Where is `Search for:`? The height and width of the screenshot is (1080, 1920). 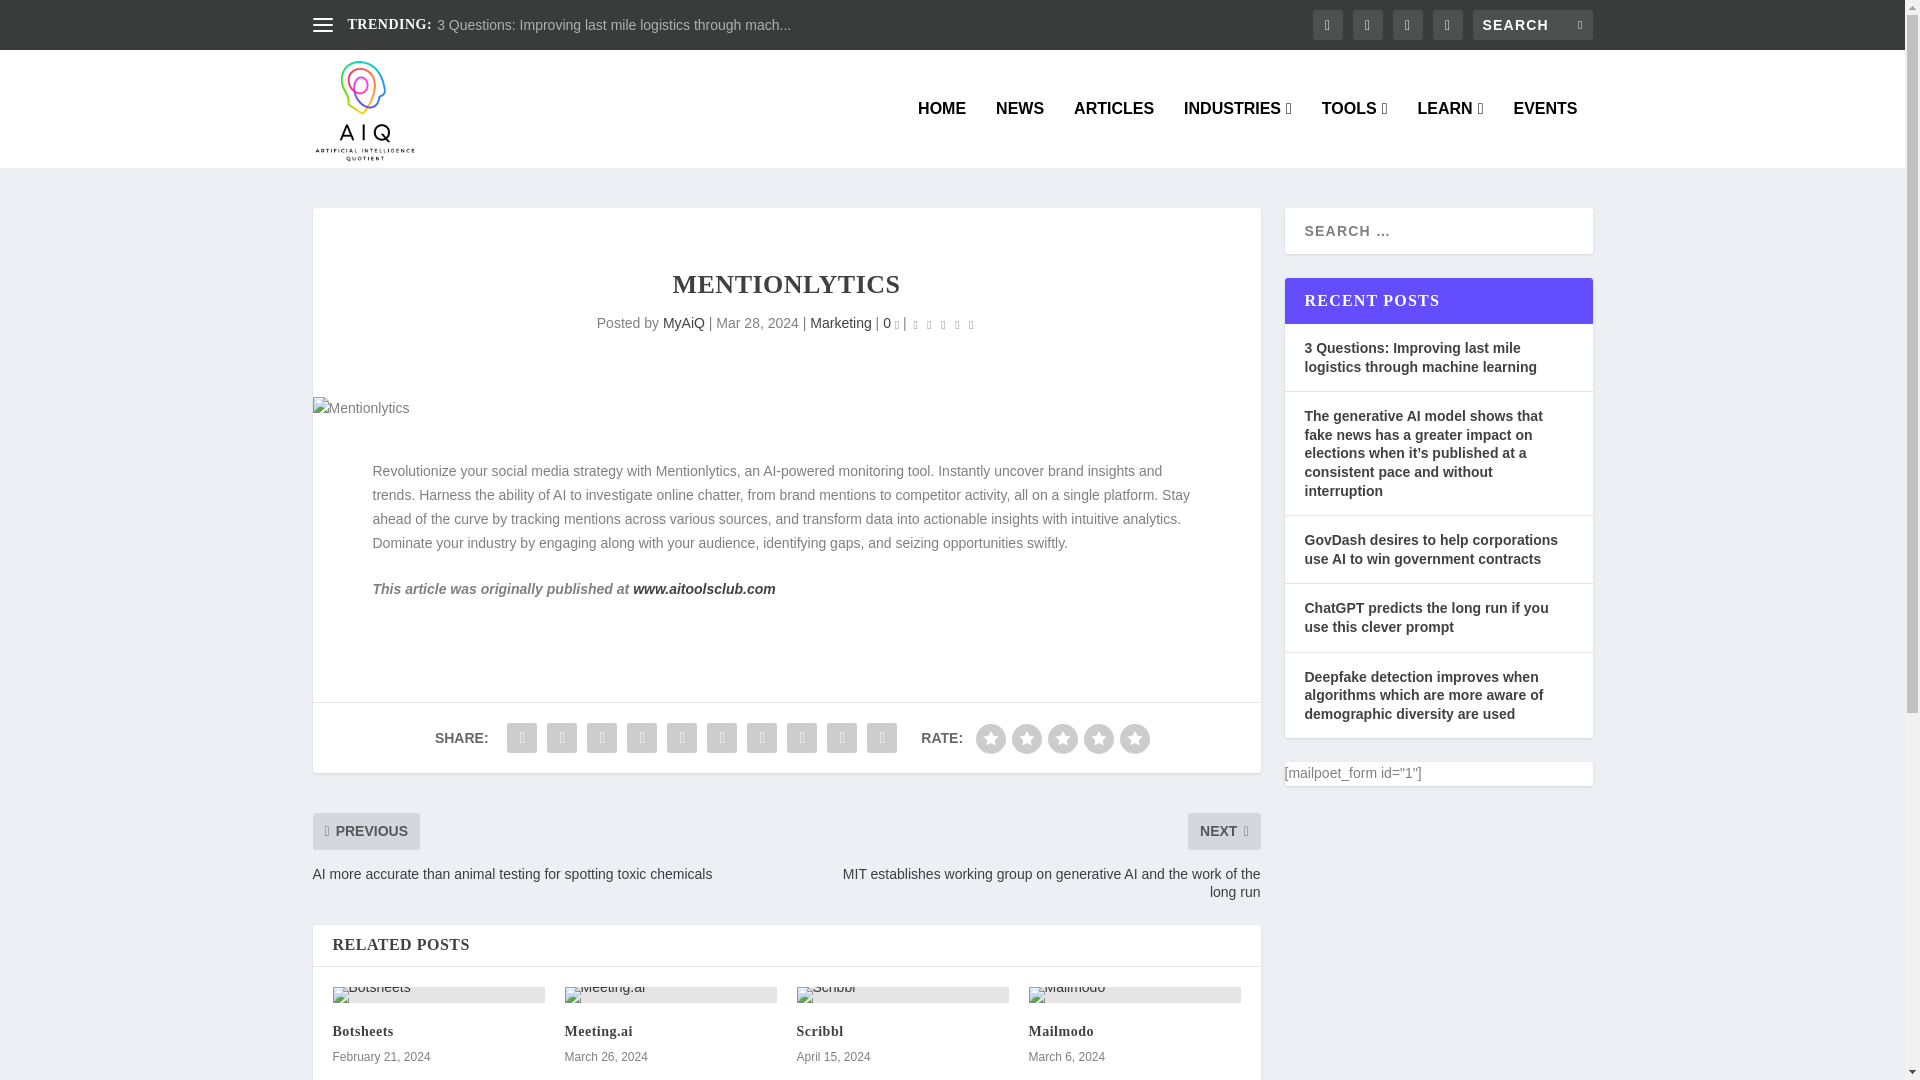
Search for: is located at coordinates (1532, 24).